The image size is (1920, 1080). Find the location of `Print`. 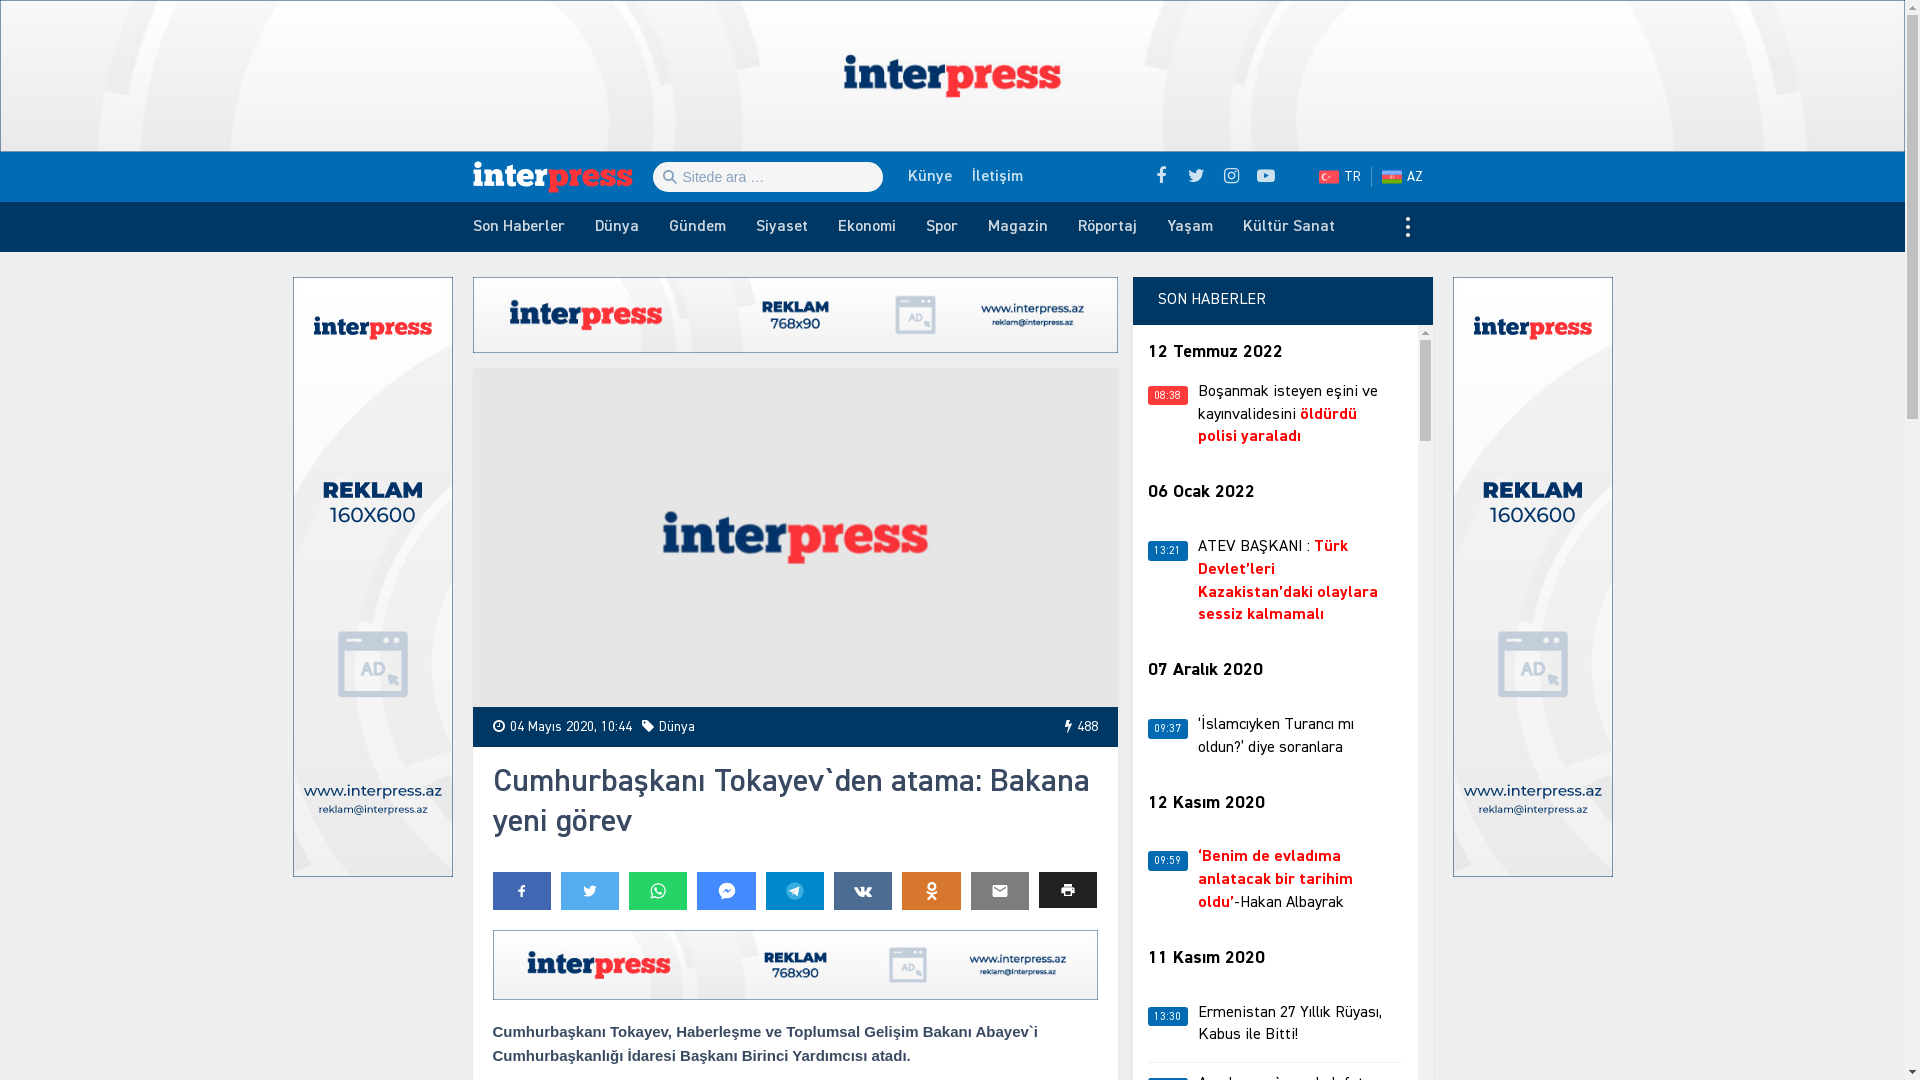

Print is located at coordinates (1068, 890).